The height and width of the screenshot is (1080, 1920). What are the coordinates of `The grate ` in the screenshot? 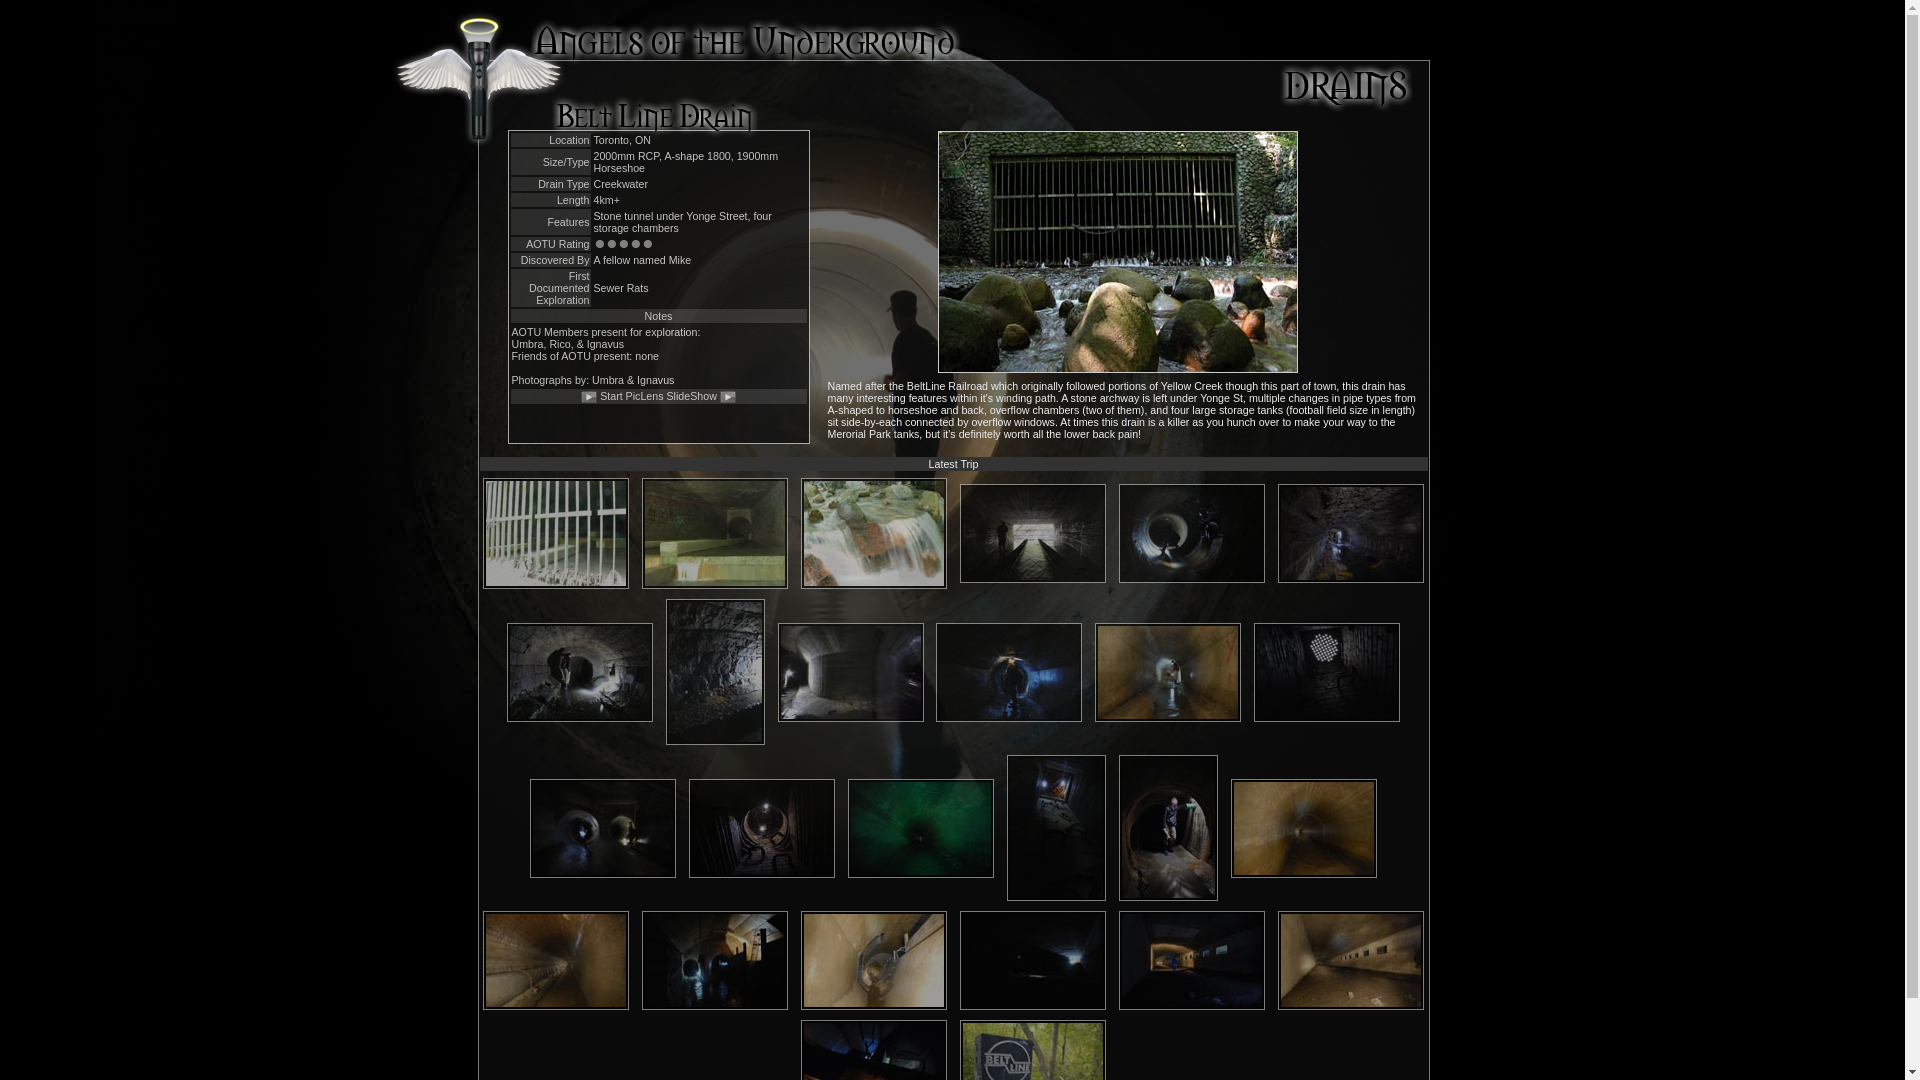 It's located at (556, 532).